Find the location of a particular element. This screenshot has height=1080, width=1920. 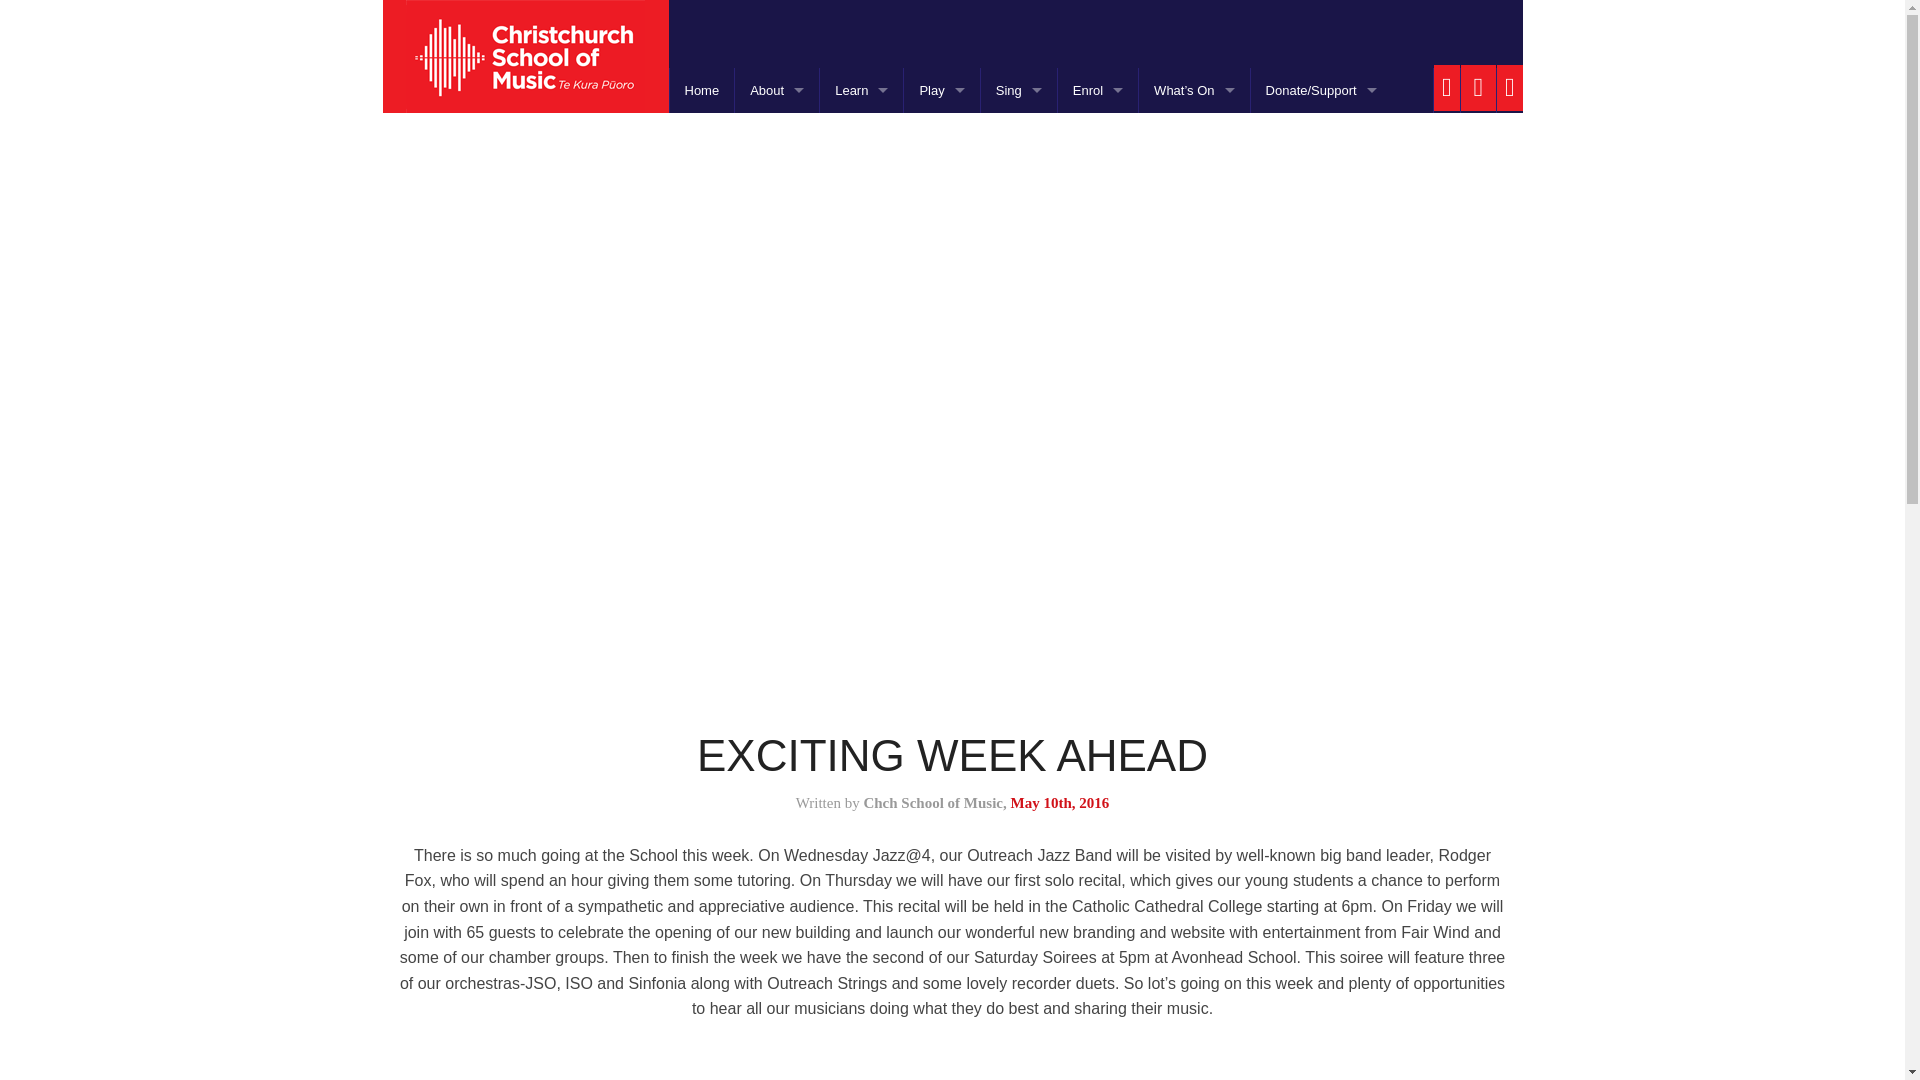

Chamber Music is located at coordinates (942, 366).